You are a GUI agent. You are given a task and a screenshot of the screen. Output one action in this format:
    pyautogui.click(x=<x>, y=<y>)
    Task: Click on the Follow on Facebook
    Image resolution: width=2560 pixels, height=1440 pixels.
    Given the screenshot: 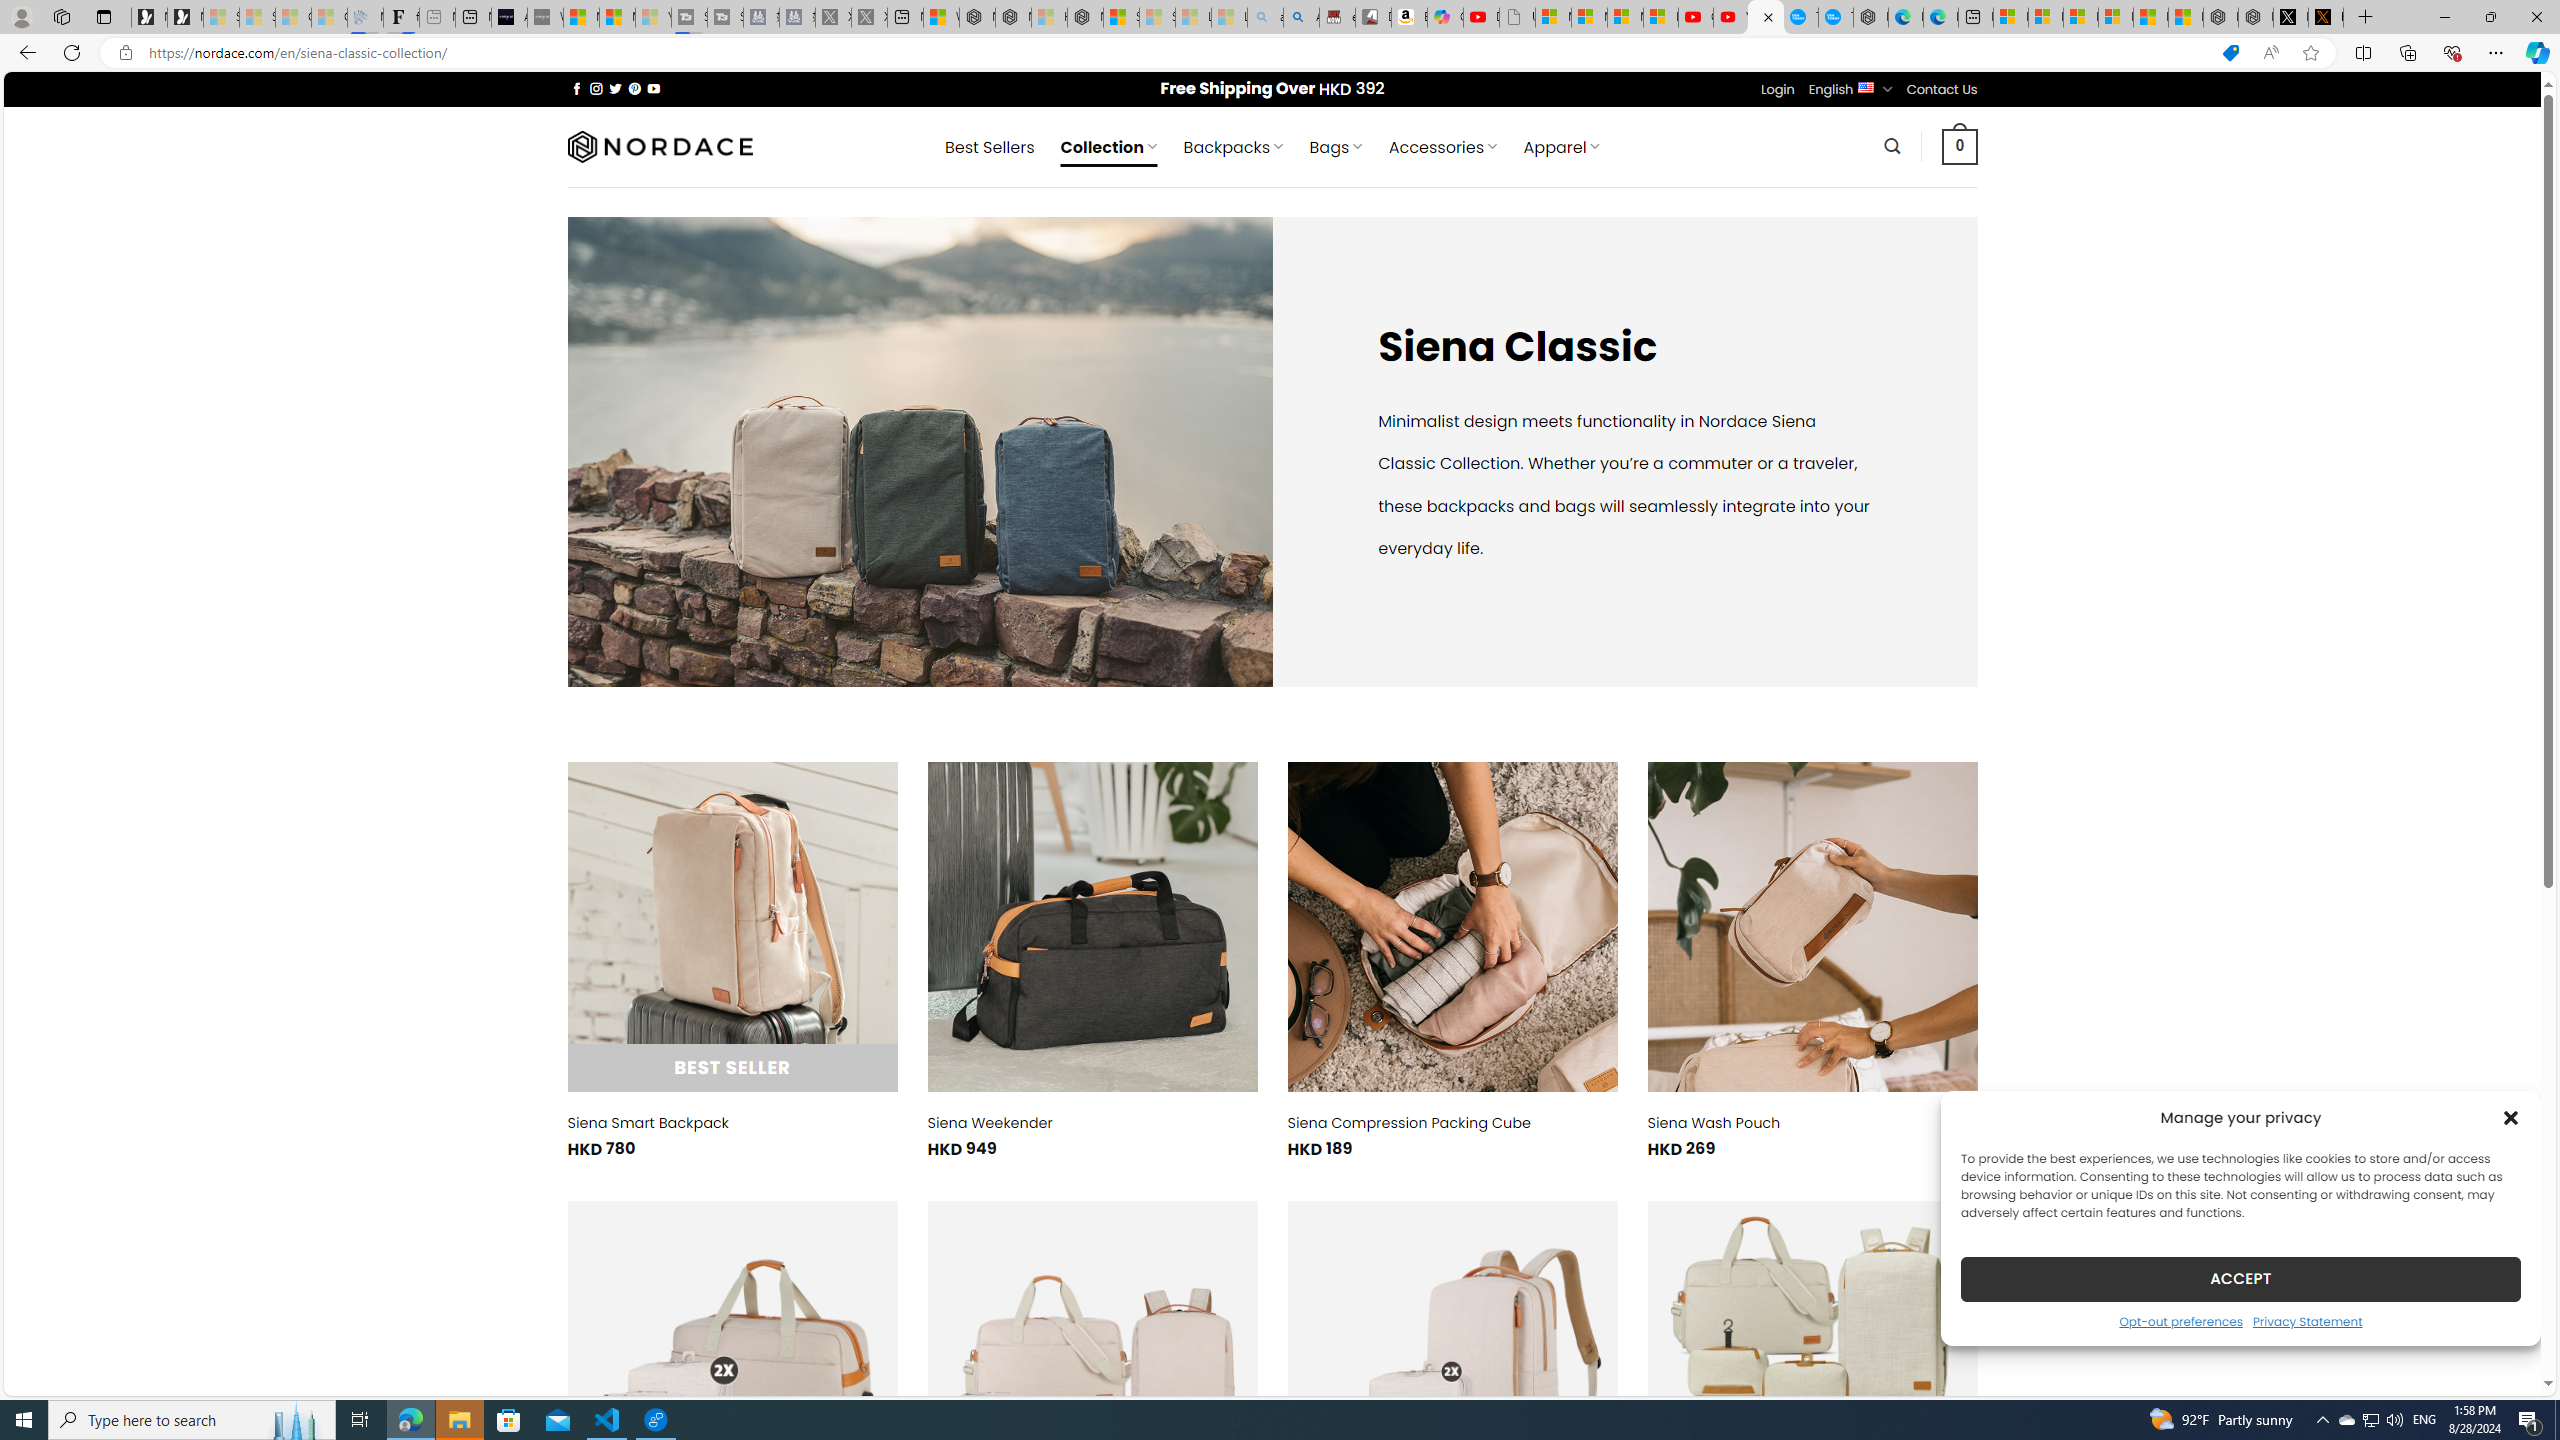 What is the action you would take?
    pyautogui.click(x=576, y=88)
    